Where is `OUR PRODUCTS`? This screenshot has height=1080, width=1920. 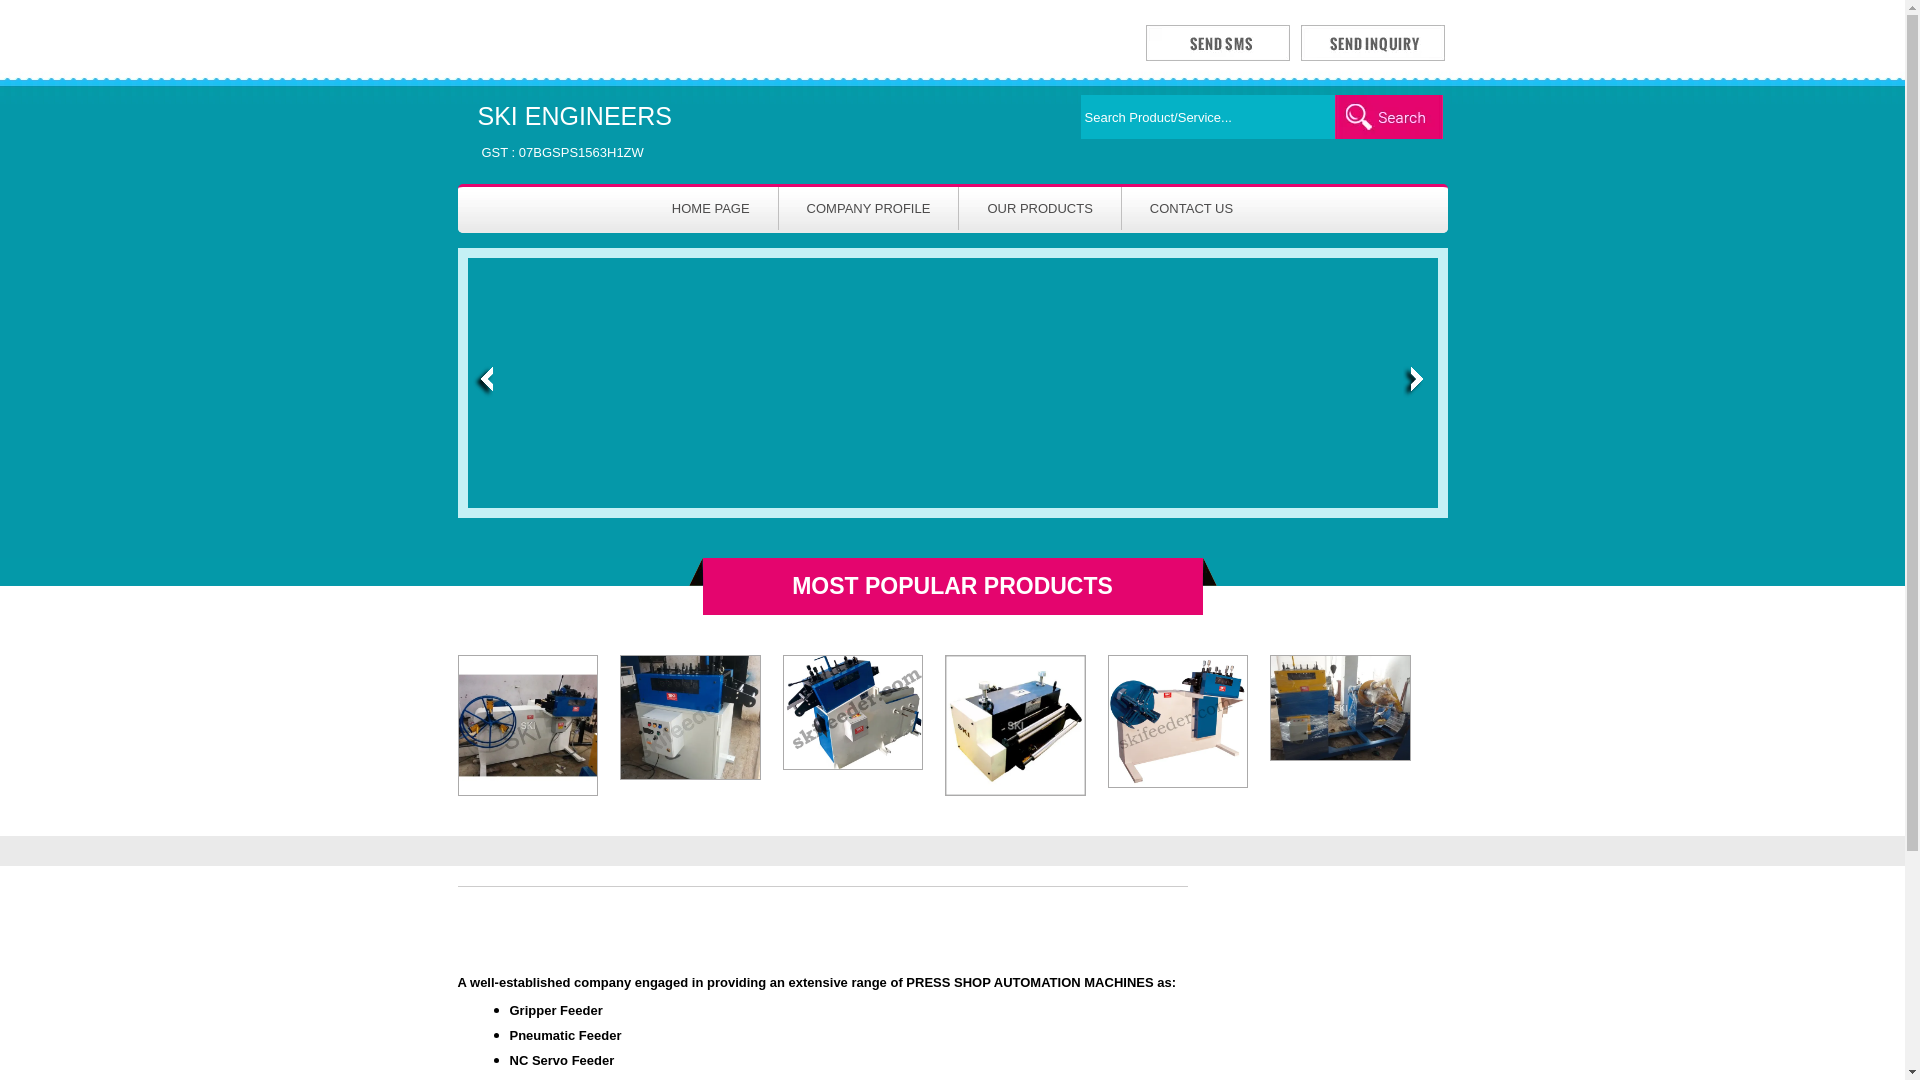
OUR PRODUCTS is located at coordinates (1038, 208).